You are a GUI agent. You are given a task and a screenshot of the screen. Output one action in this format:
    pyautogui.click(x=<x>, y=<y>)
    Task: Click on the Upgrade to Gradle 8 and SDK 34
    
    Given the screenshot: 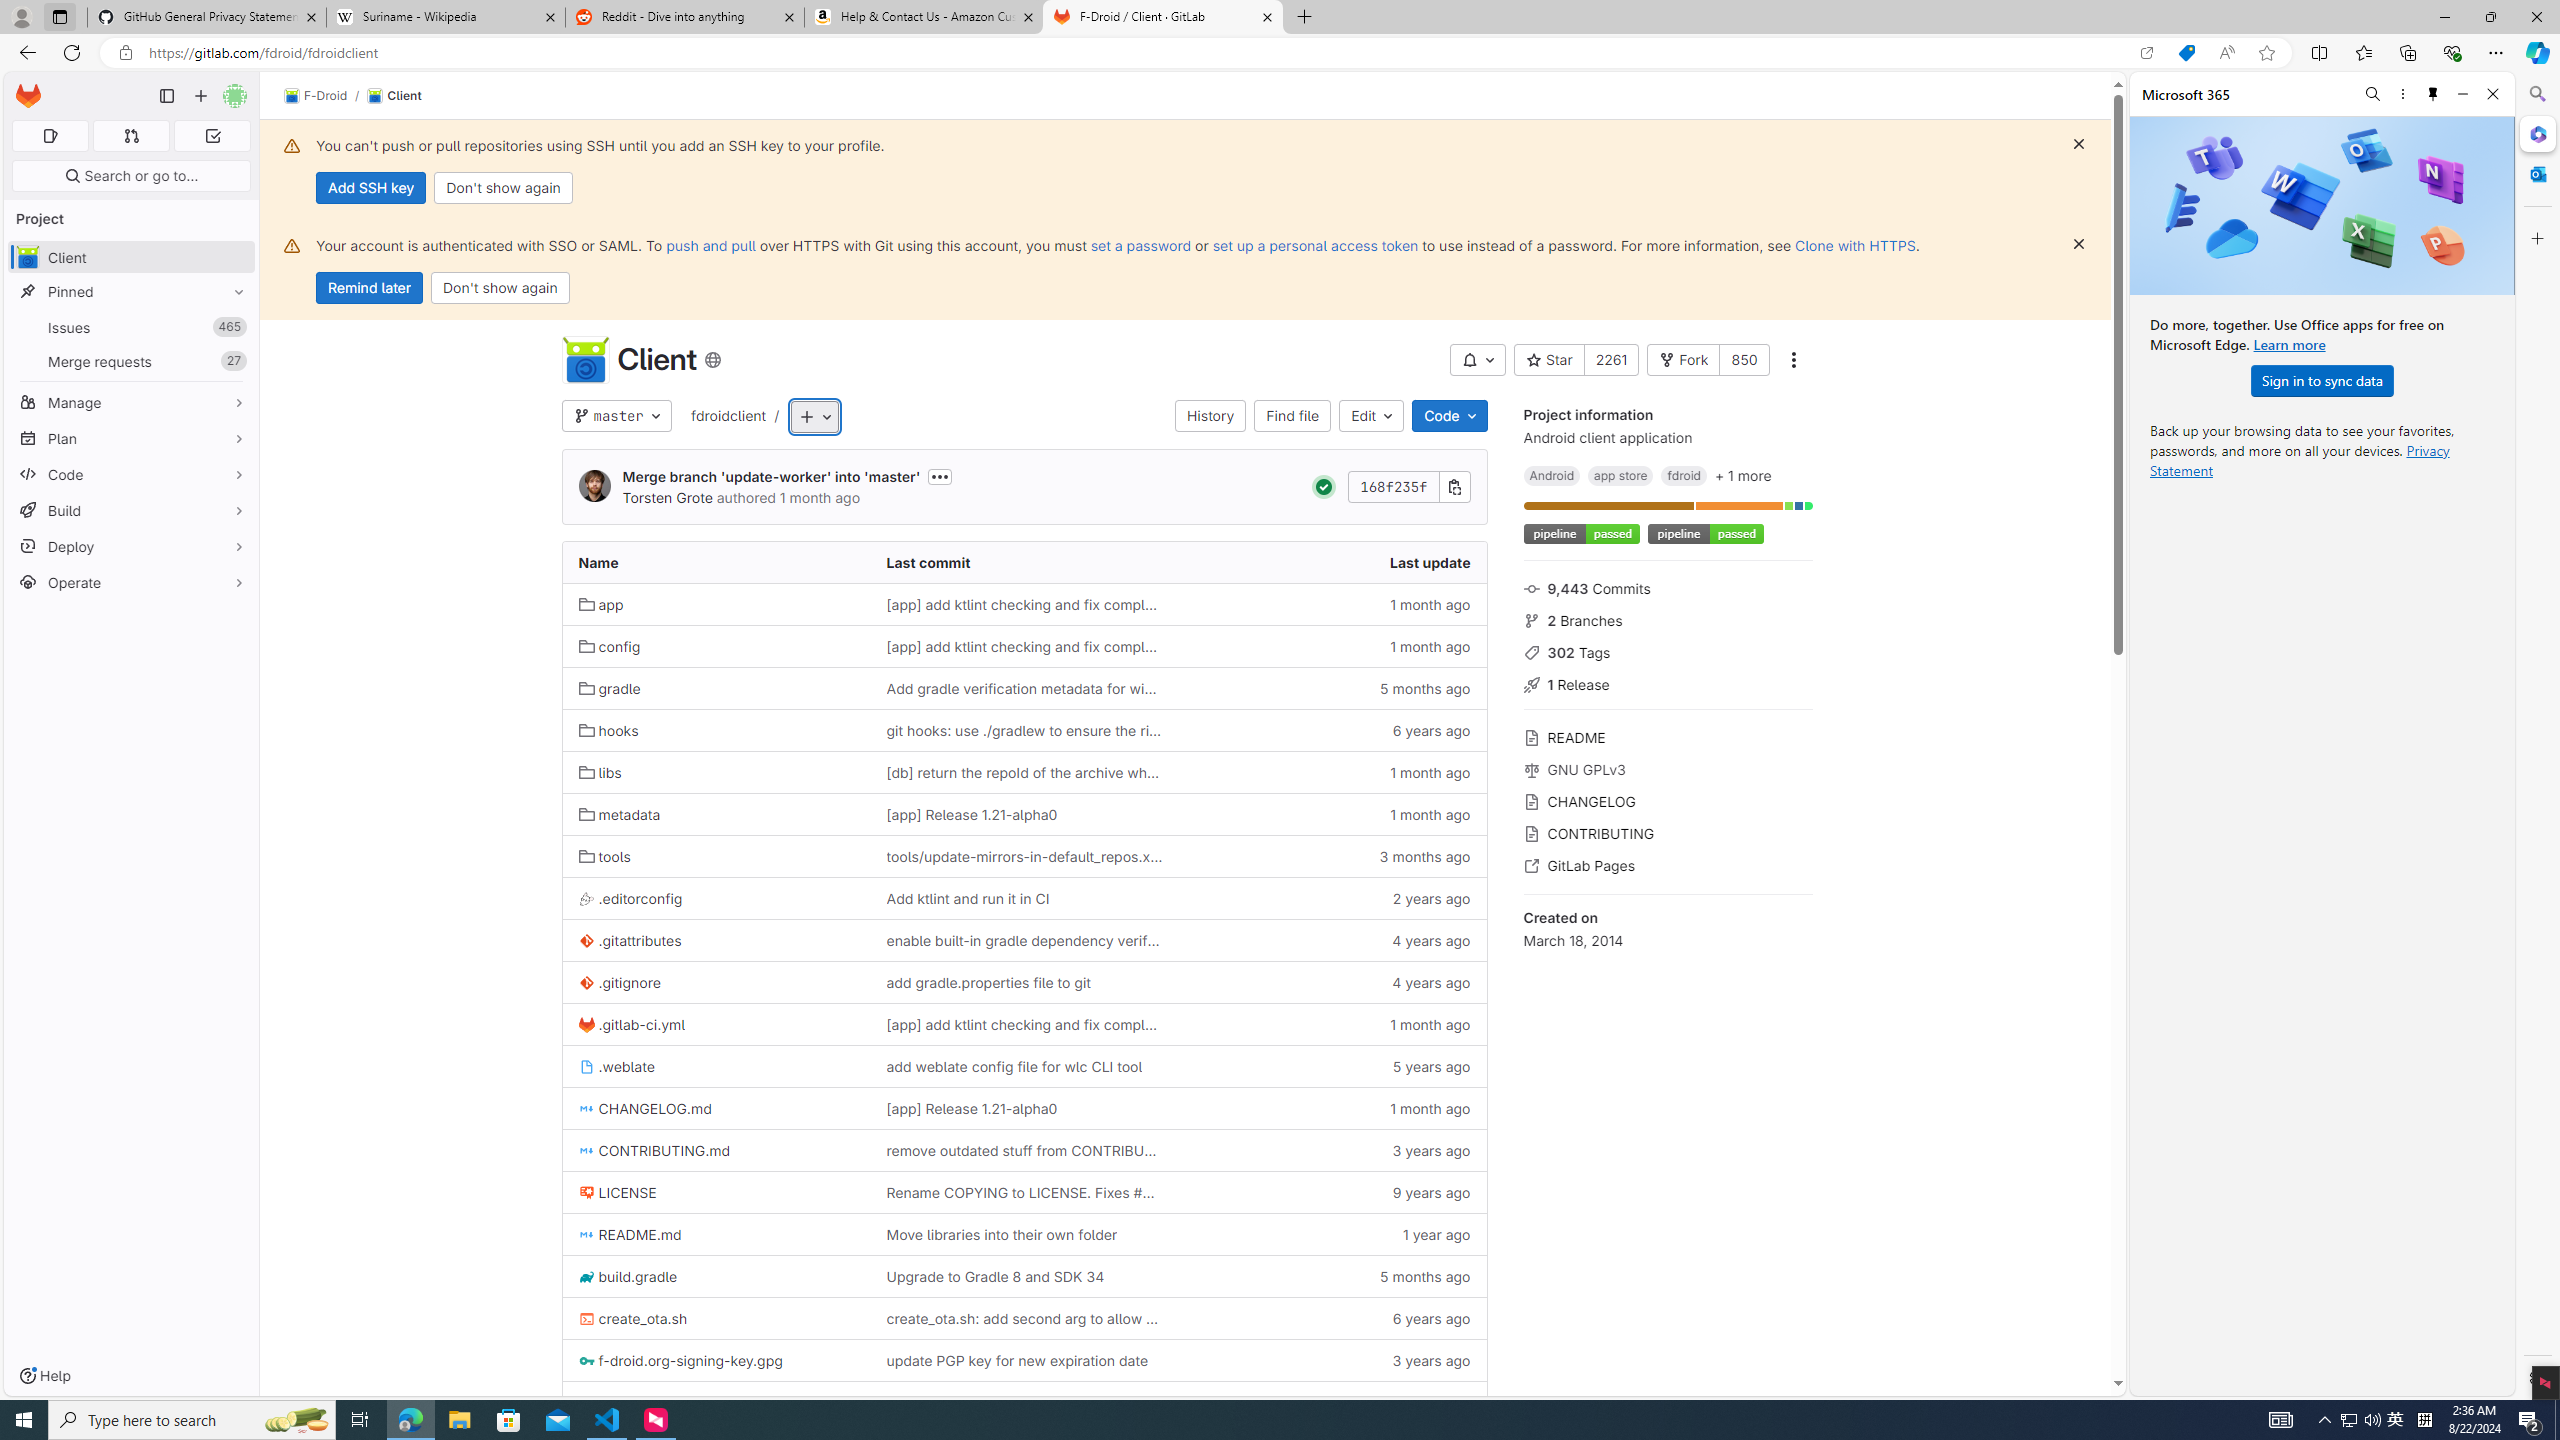 What is the action you would take?
    pyautogui.click(x=1025, y=1276)
    